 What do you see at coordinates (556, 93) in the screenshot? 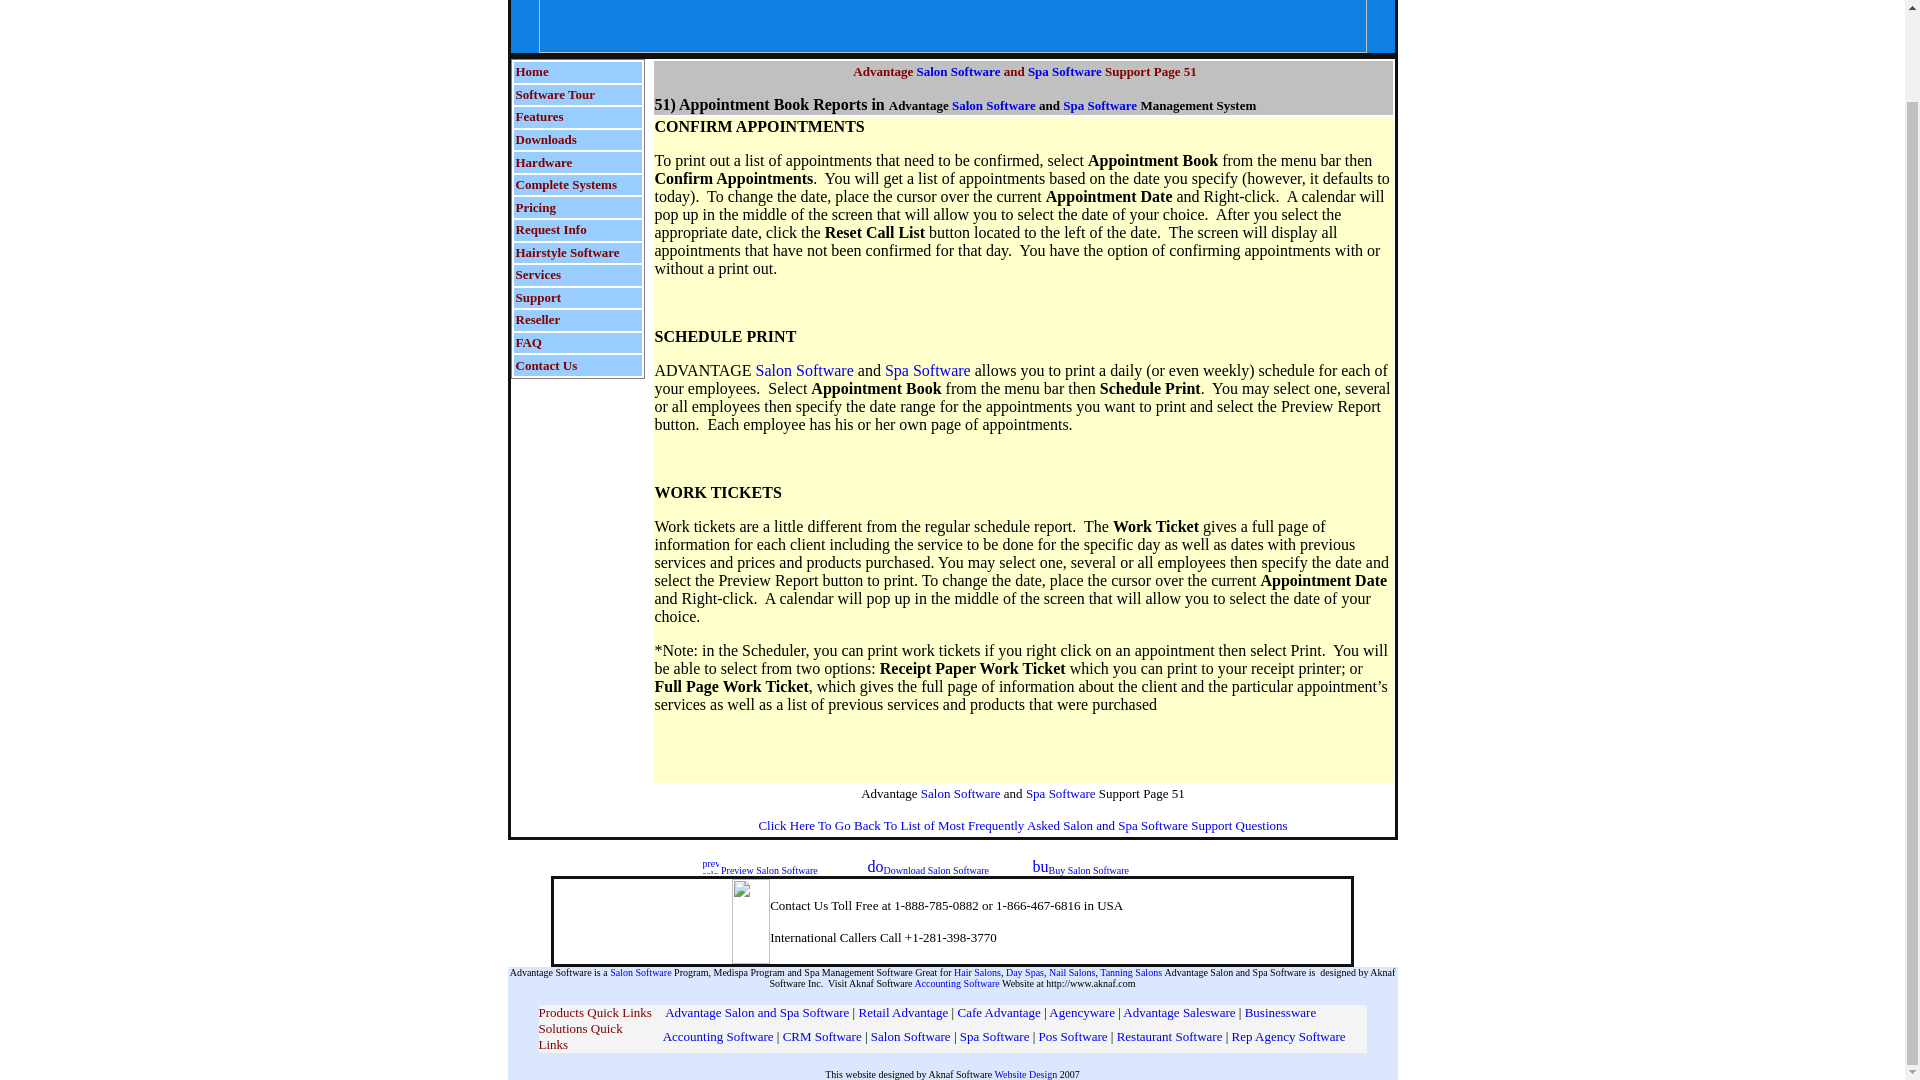
I see `Software Tour` at bounding box center [556, 93].